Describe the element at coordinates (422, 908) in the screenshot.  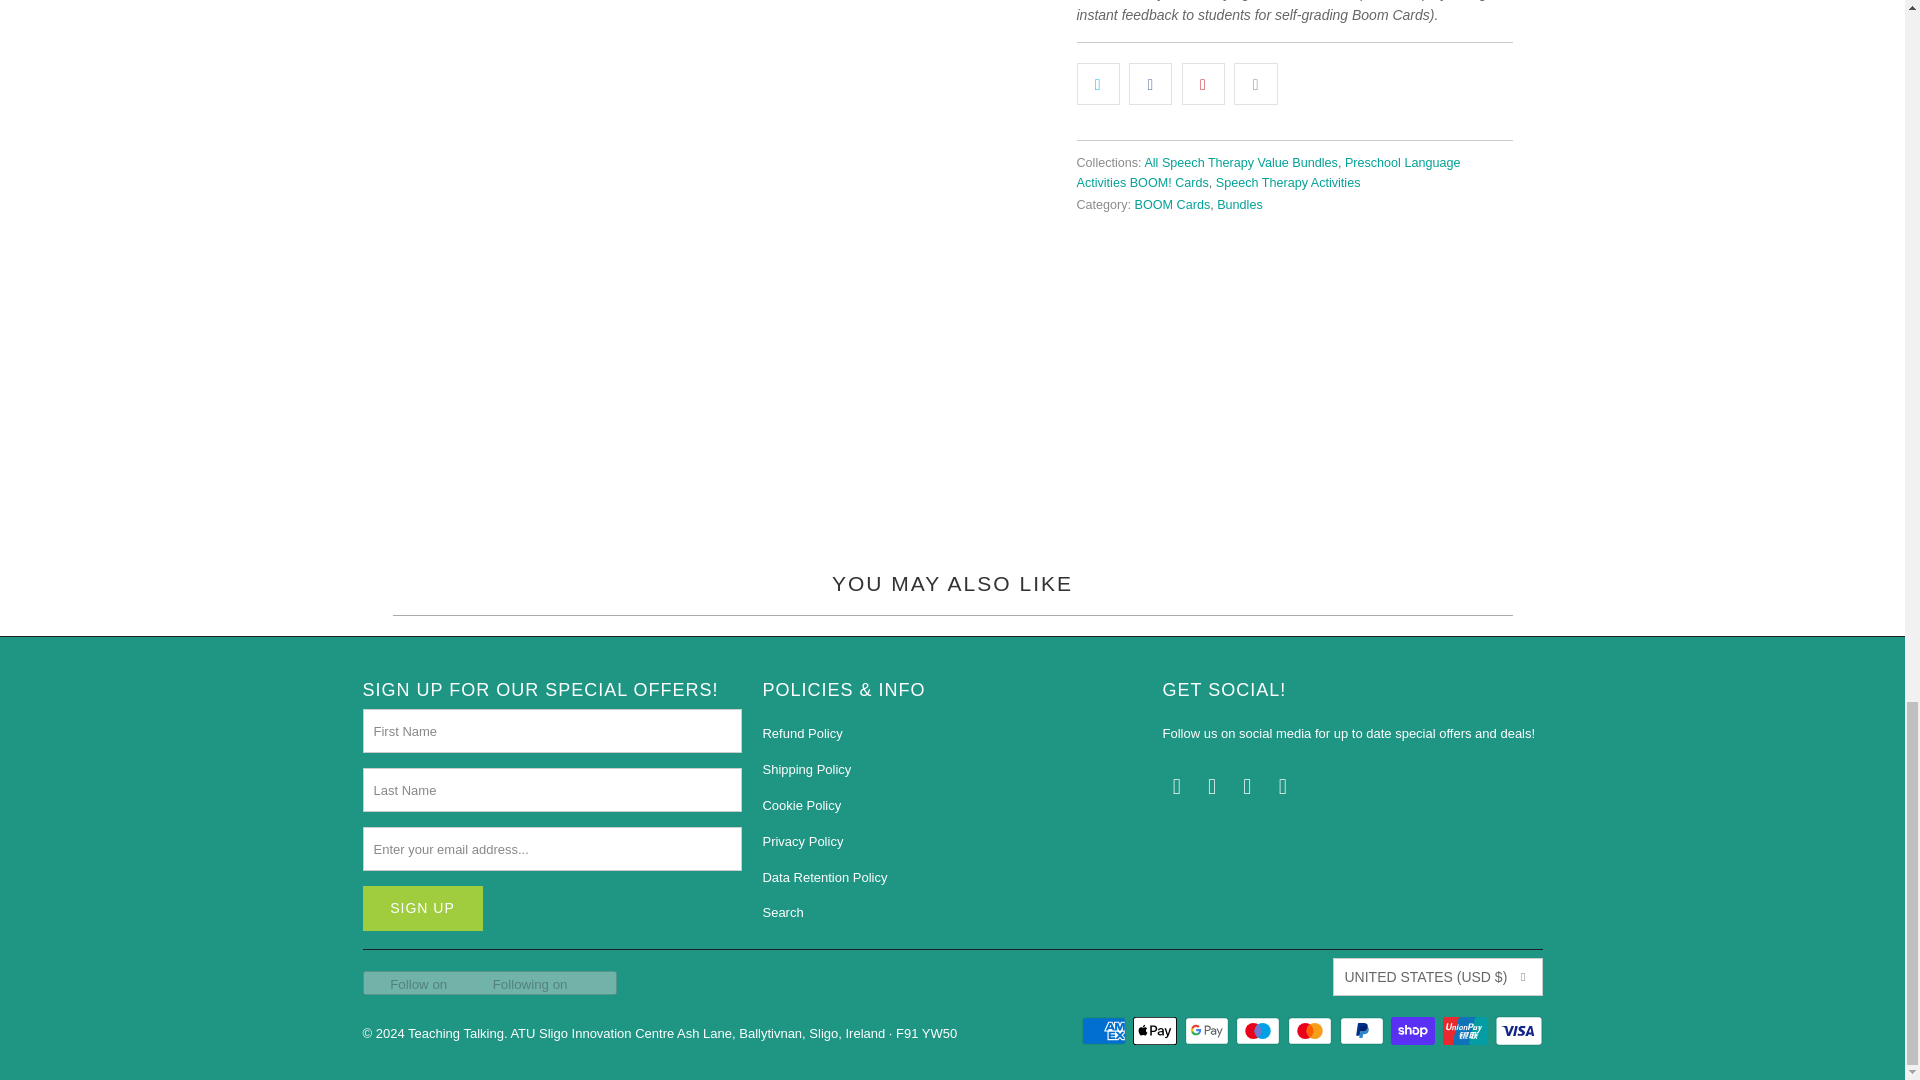
I see `Sign Up` at that location.